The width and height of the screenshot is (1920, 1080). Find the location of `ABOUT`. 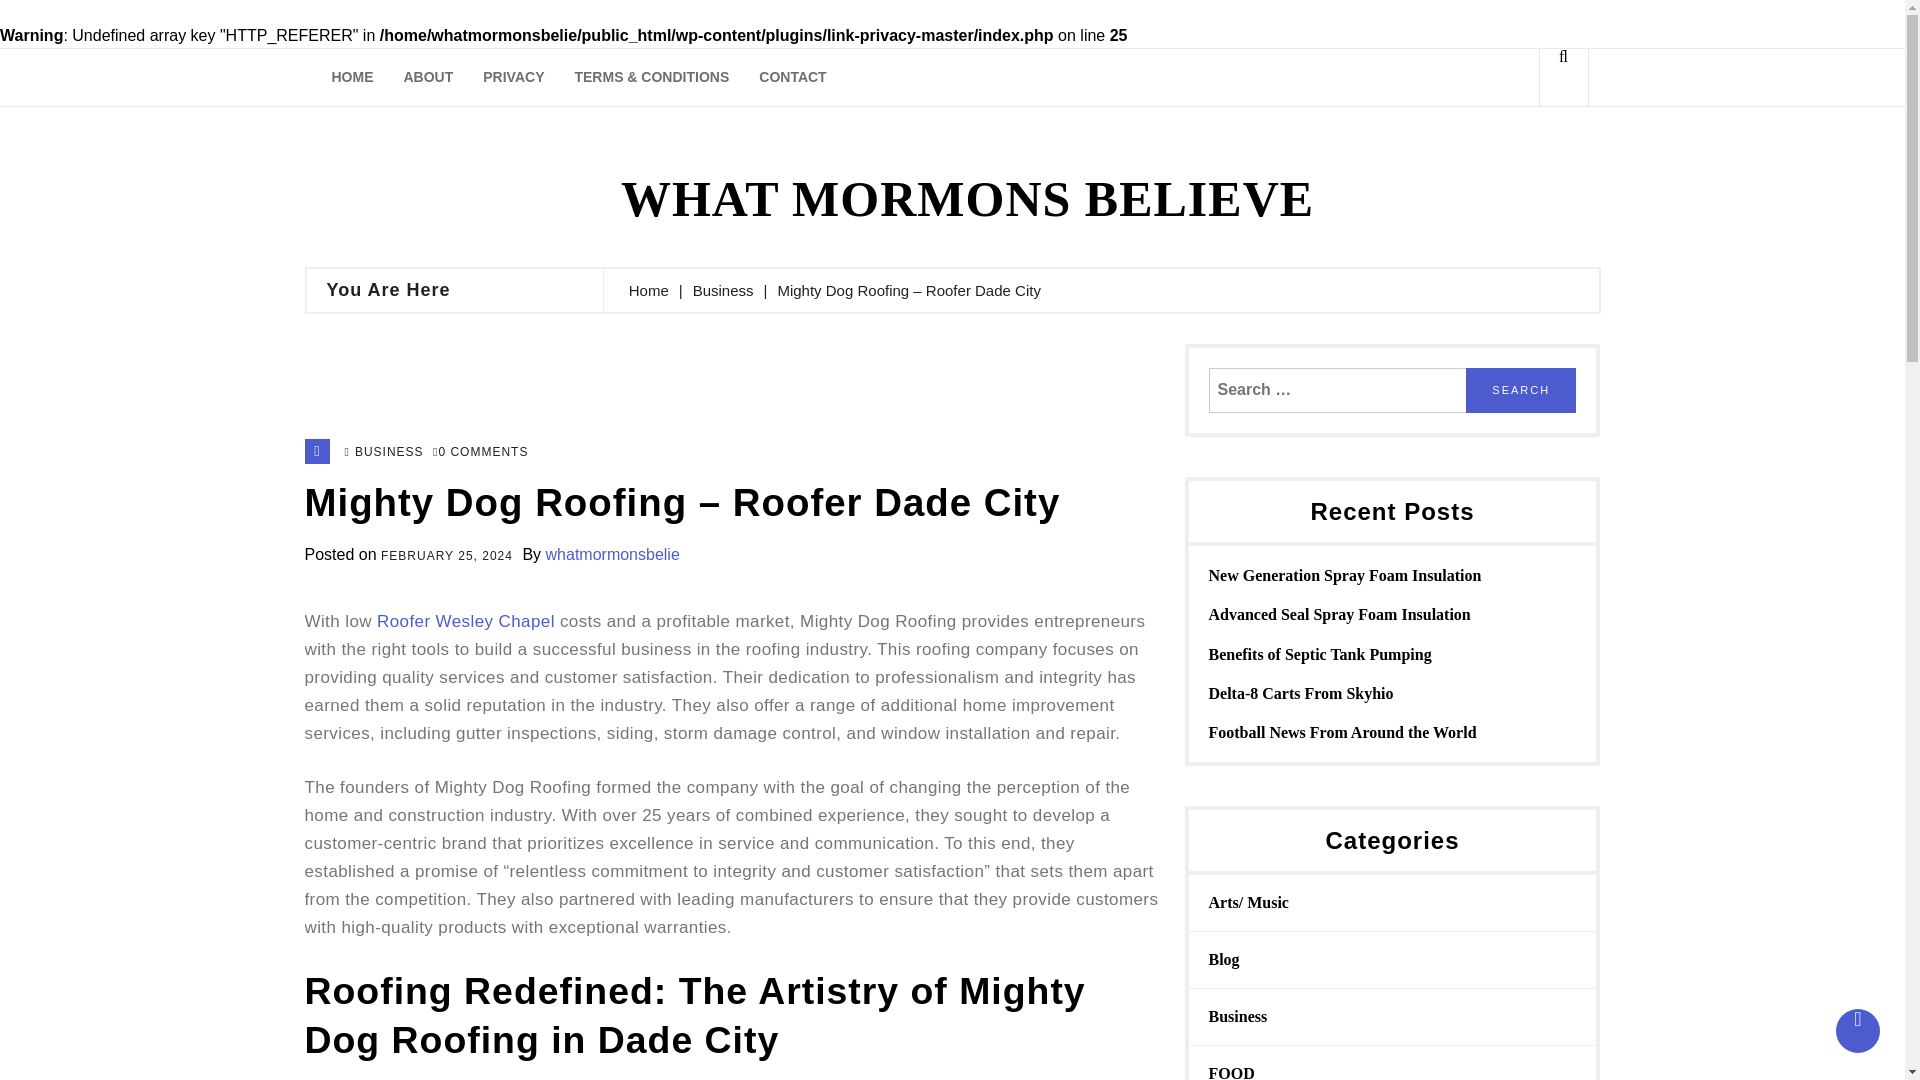

ABOUT is located at coordinates (428, 76).